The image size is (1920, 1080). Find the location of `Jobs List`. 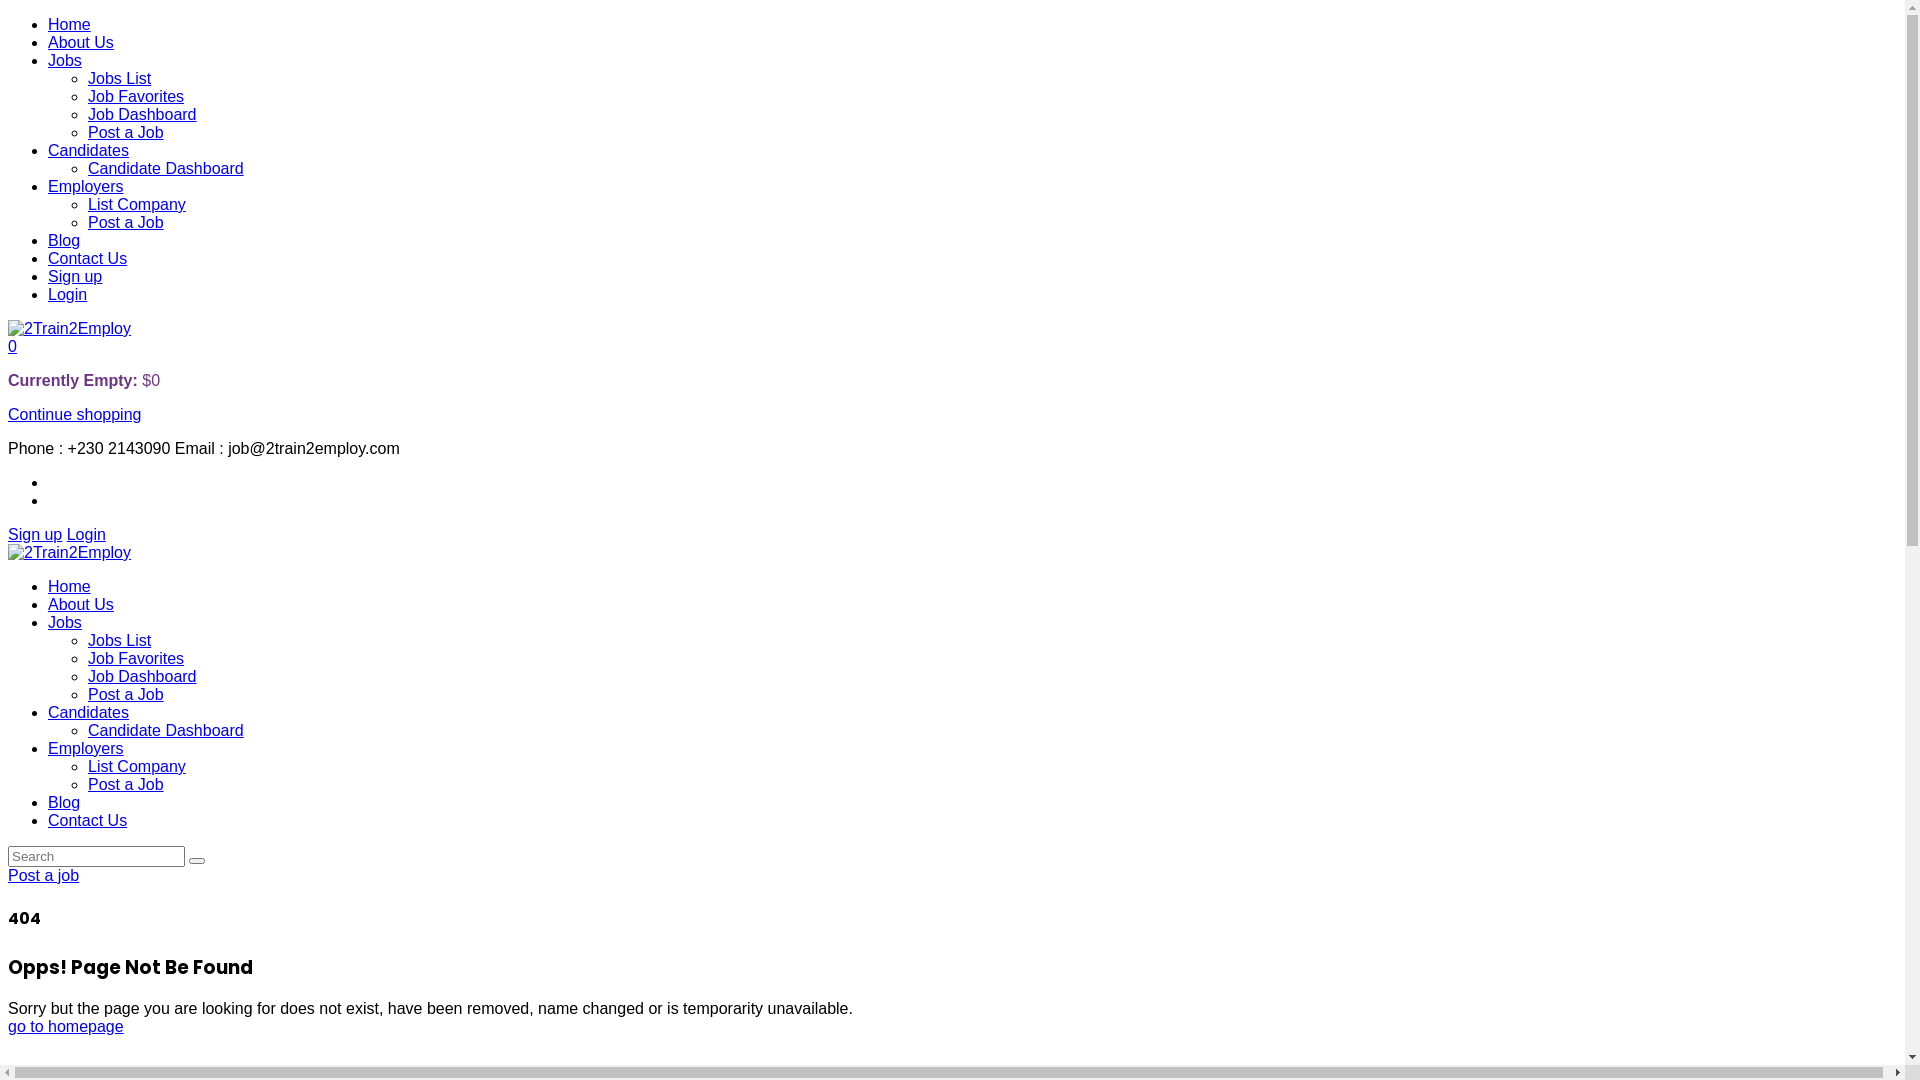

Jobs List is located at coordinates (120, 640).